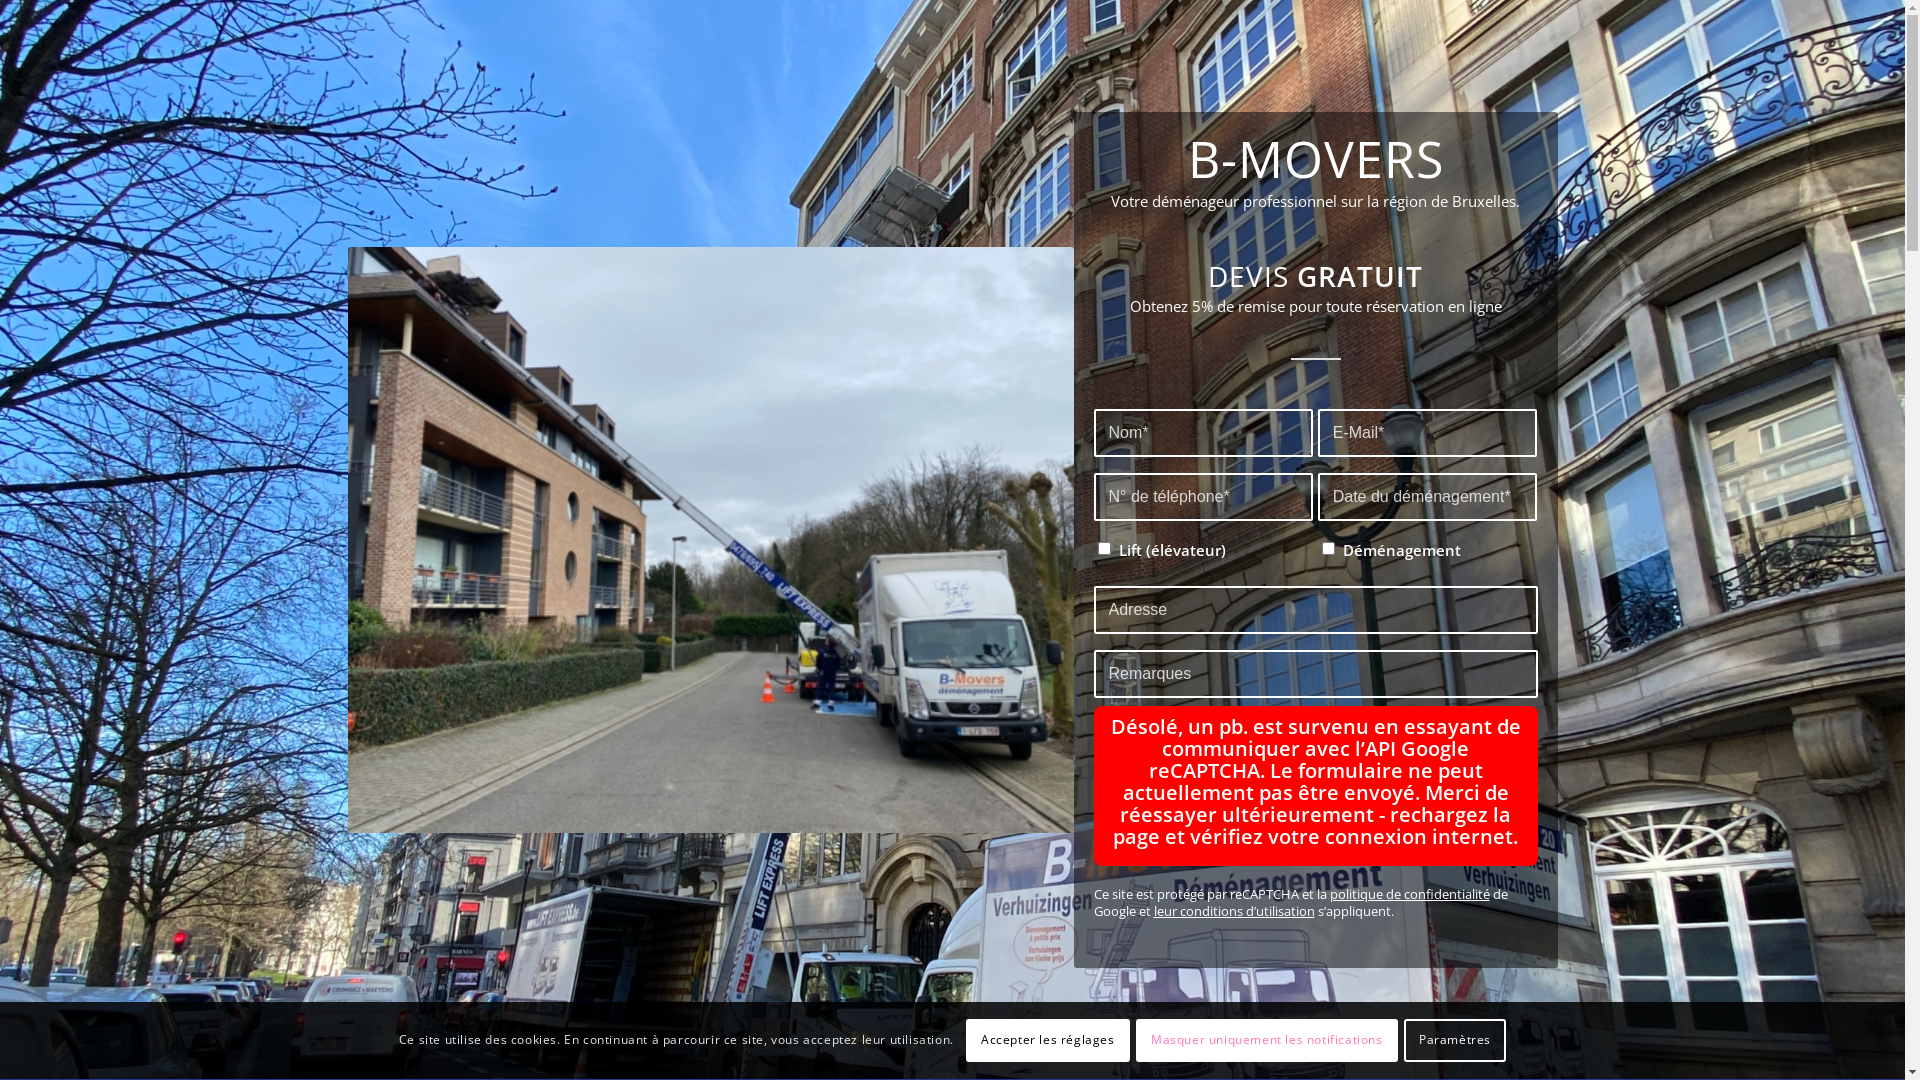 This screenshot has width=1920, height=1080. I want to click on Demenagement avec Lift Bruxelles B-movers, so click(711, 540).